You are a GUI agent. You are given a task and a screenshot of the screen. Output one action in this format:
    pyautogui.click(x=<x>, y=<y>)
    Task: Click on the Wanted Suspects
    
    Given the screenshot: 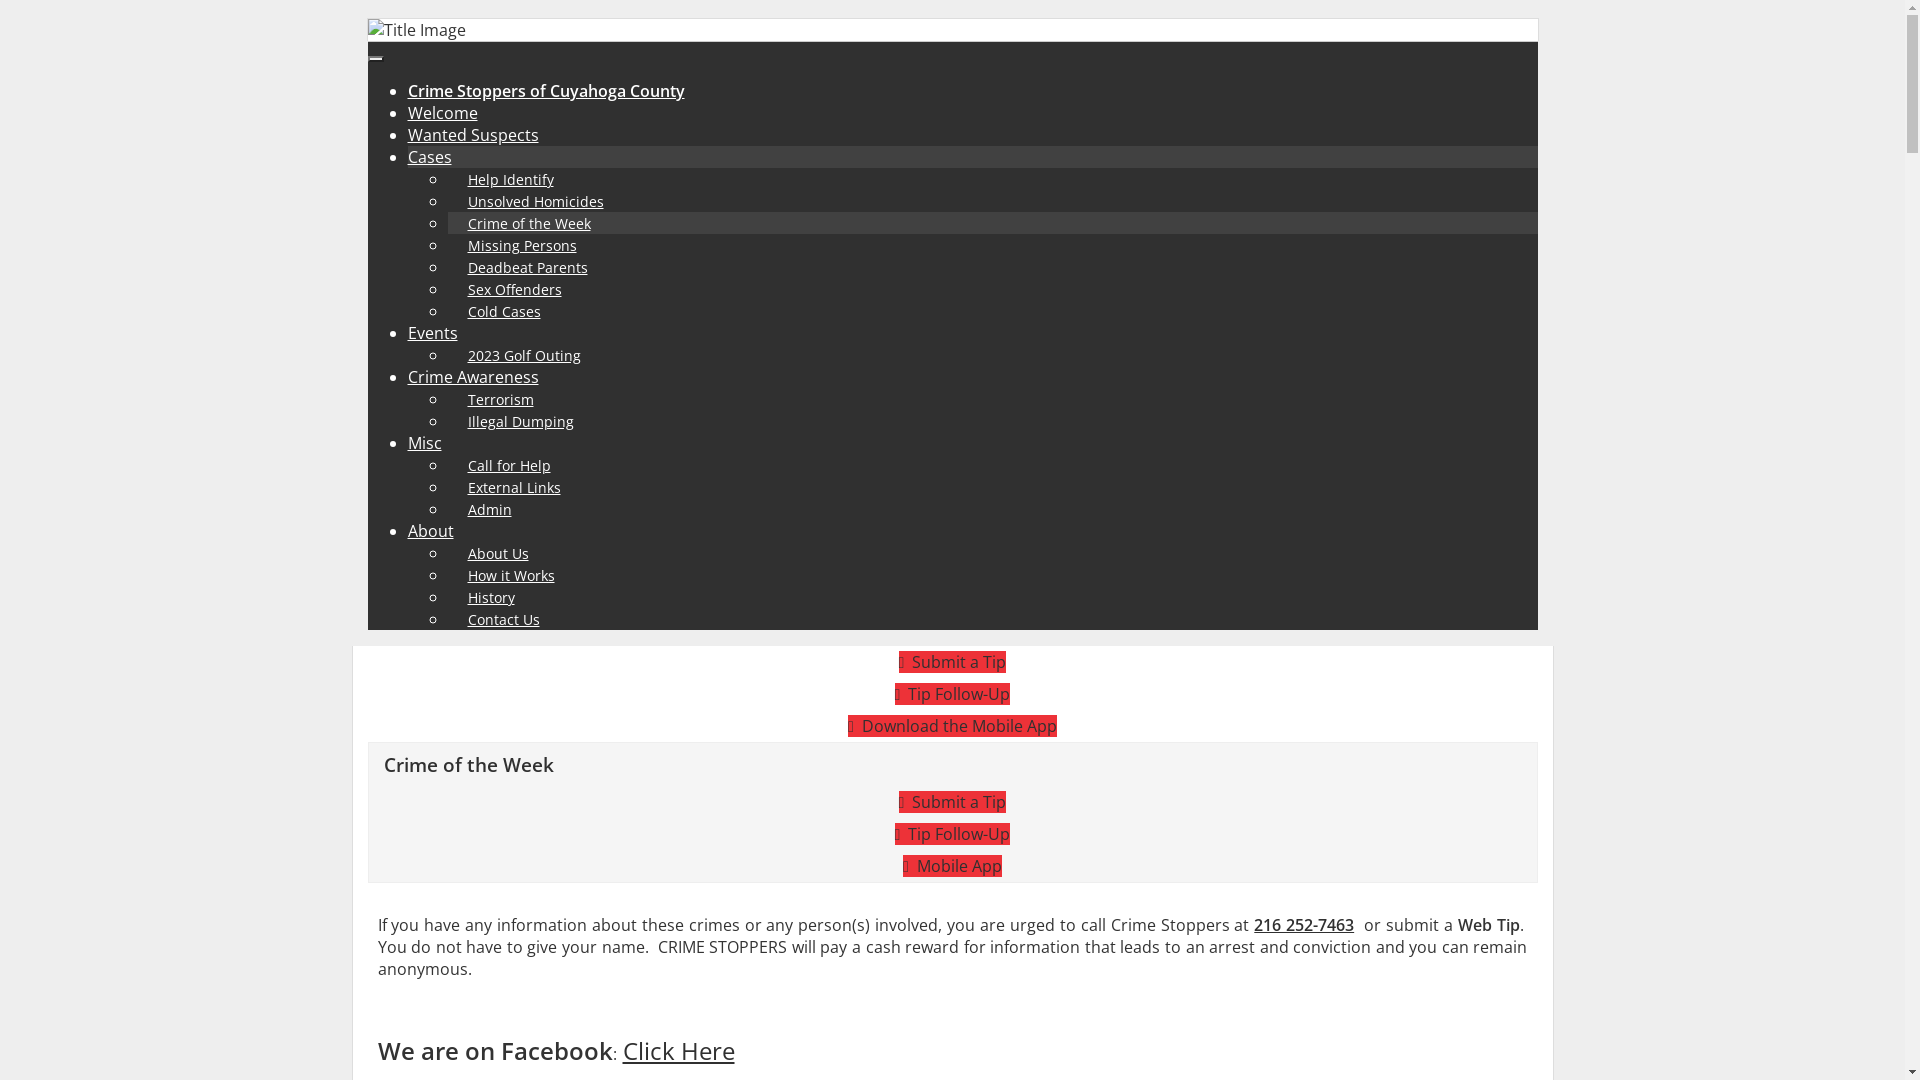 What is the action you would take?
    pyautogui.click(x=474, y=135)
    